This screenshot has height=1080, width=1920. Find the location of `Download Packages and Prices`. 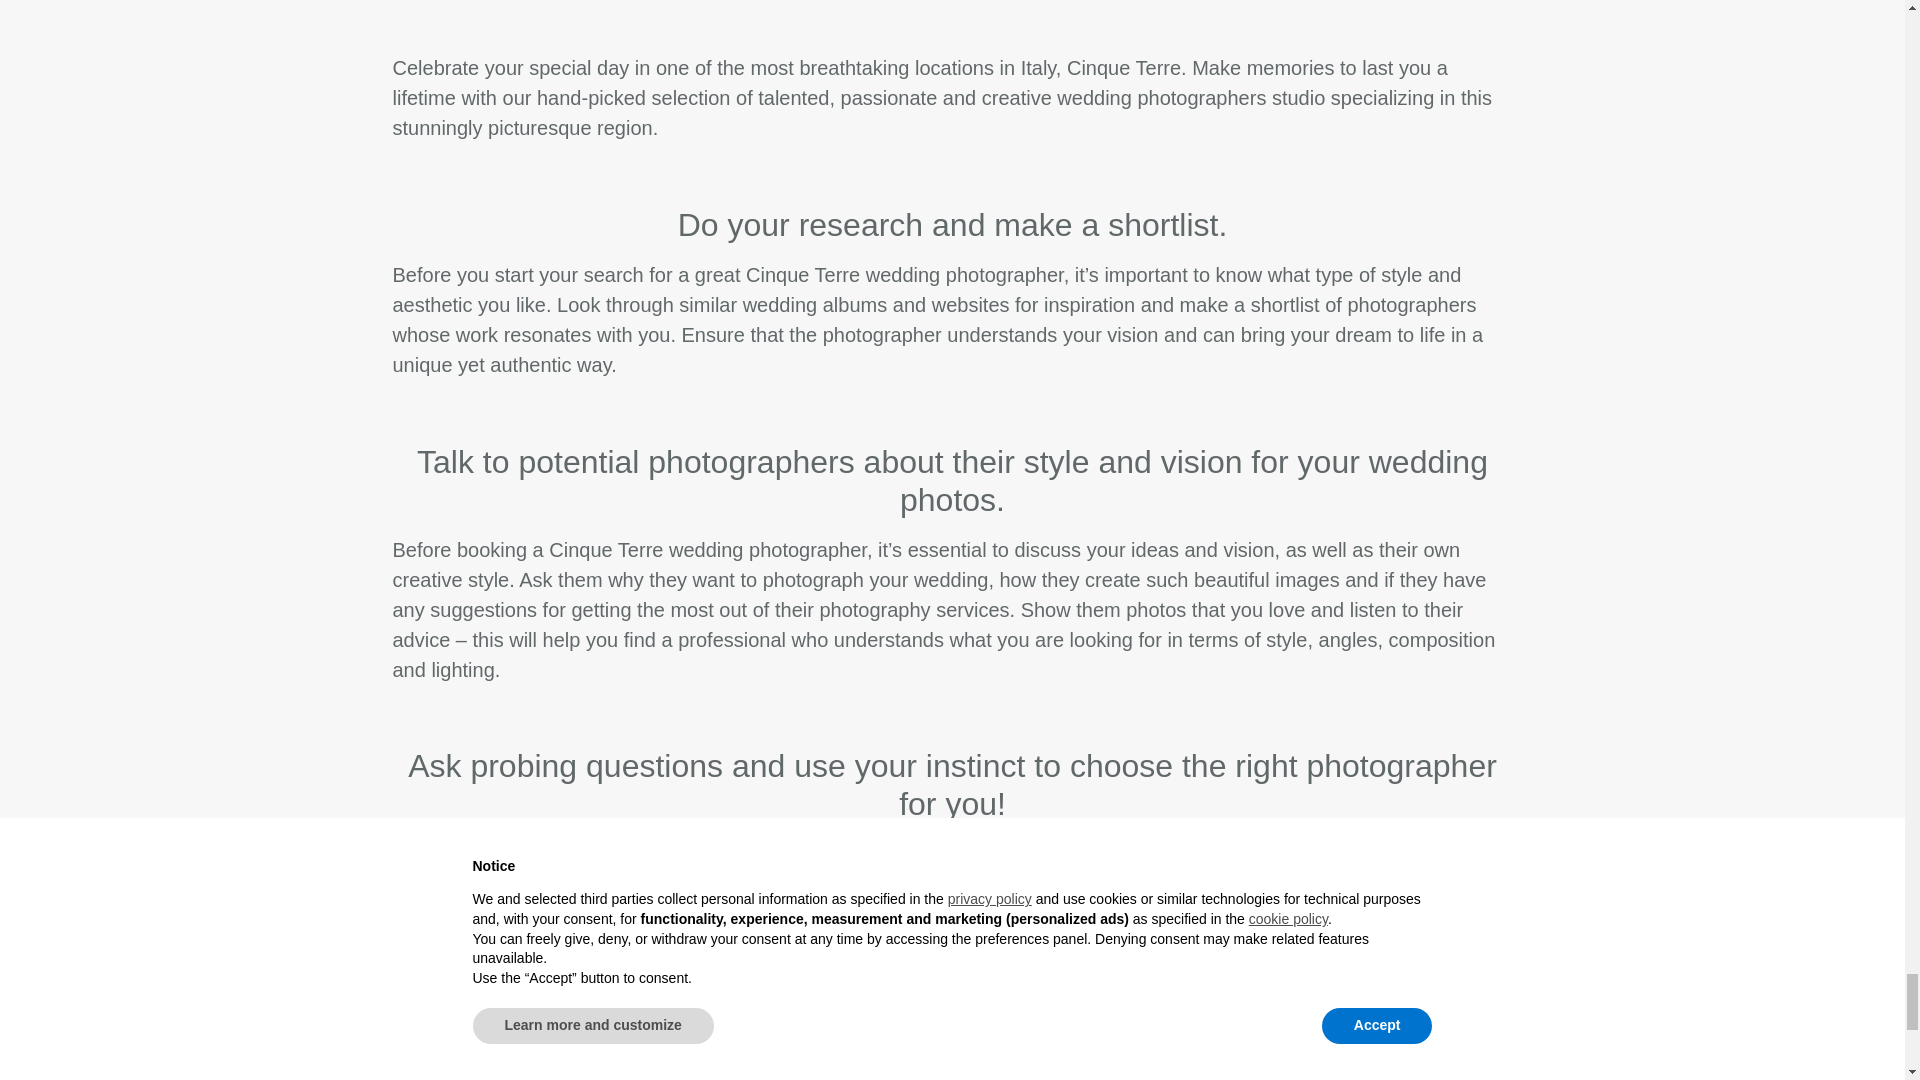

Download Packages and Prices is located at coordinates (953, 1042).